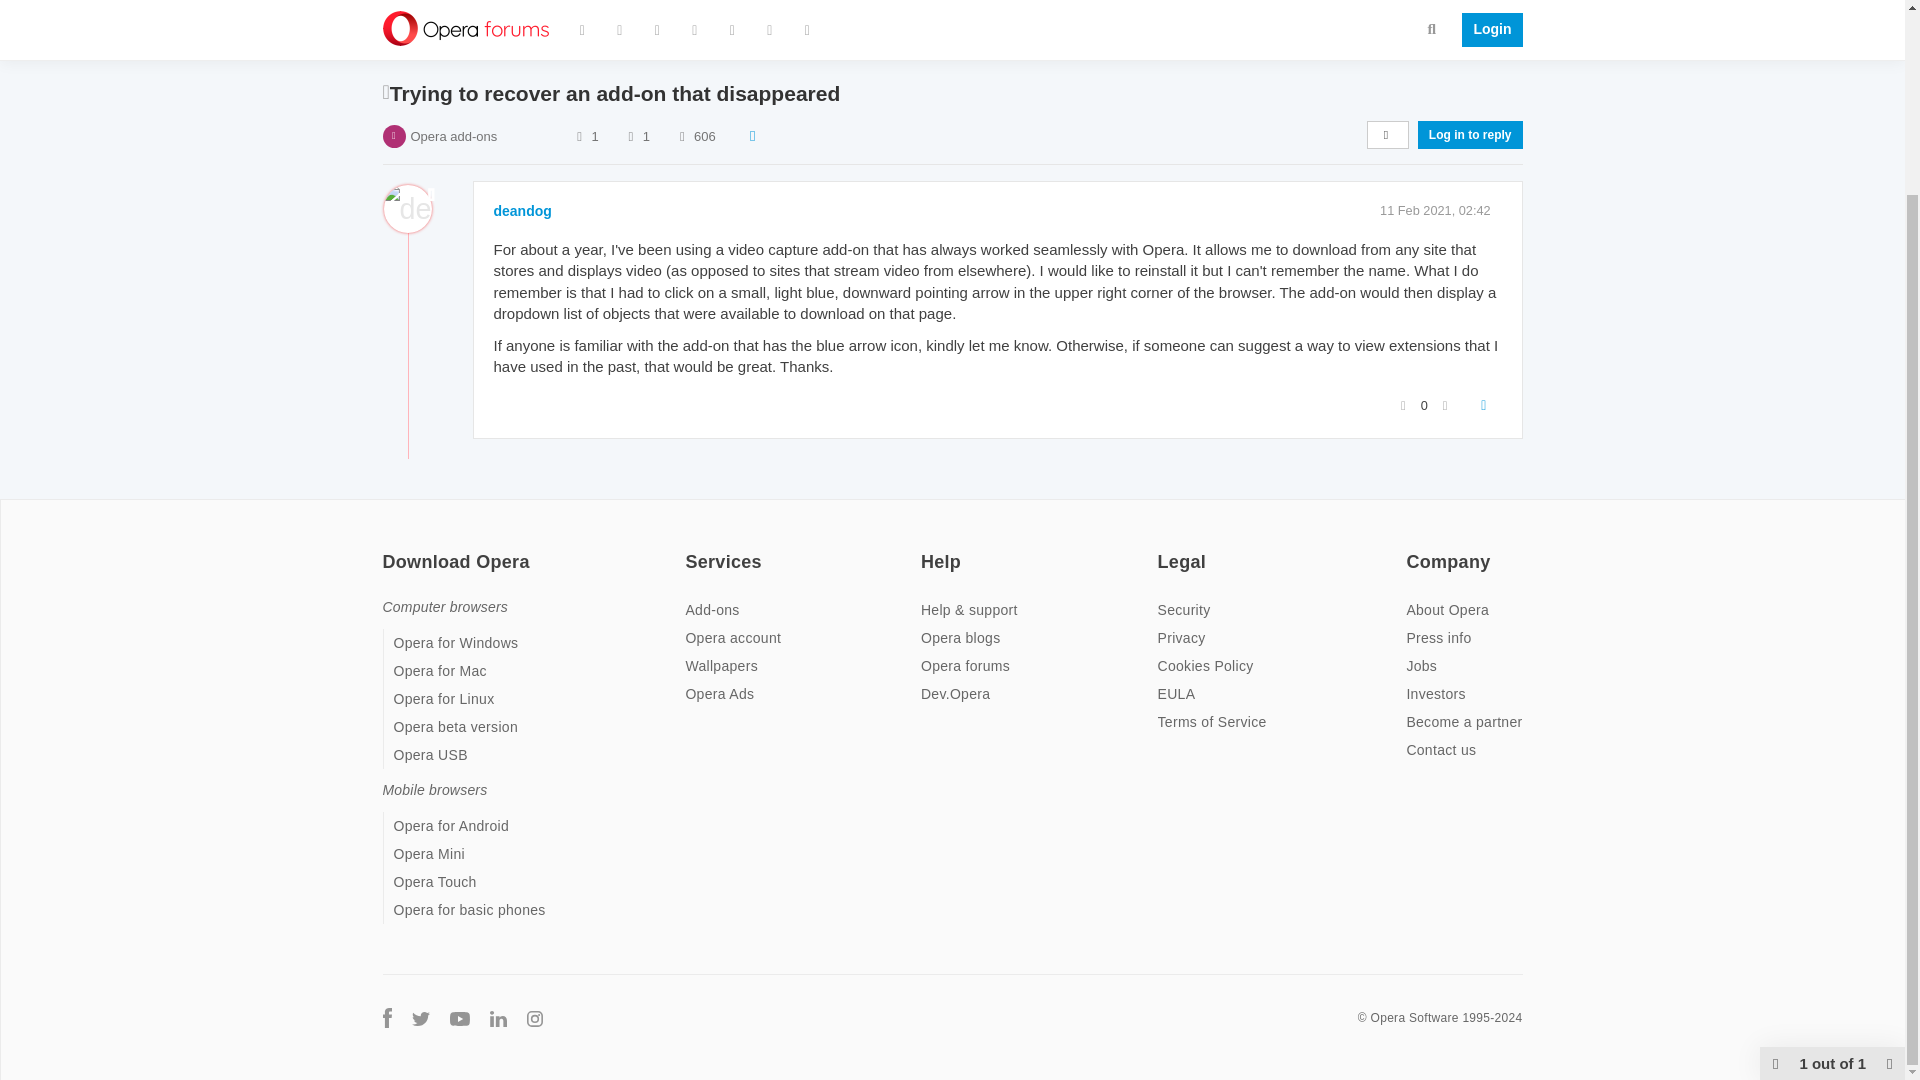 The height and width of the screenshot is (1080, 1920). What do you see at coordinates (927, 549) in the screenshot?
I see `on` at bounding box center [927, 549].